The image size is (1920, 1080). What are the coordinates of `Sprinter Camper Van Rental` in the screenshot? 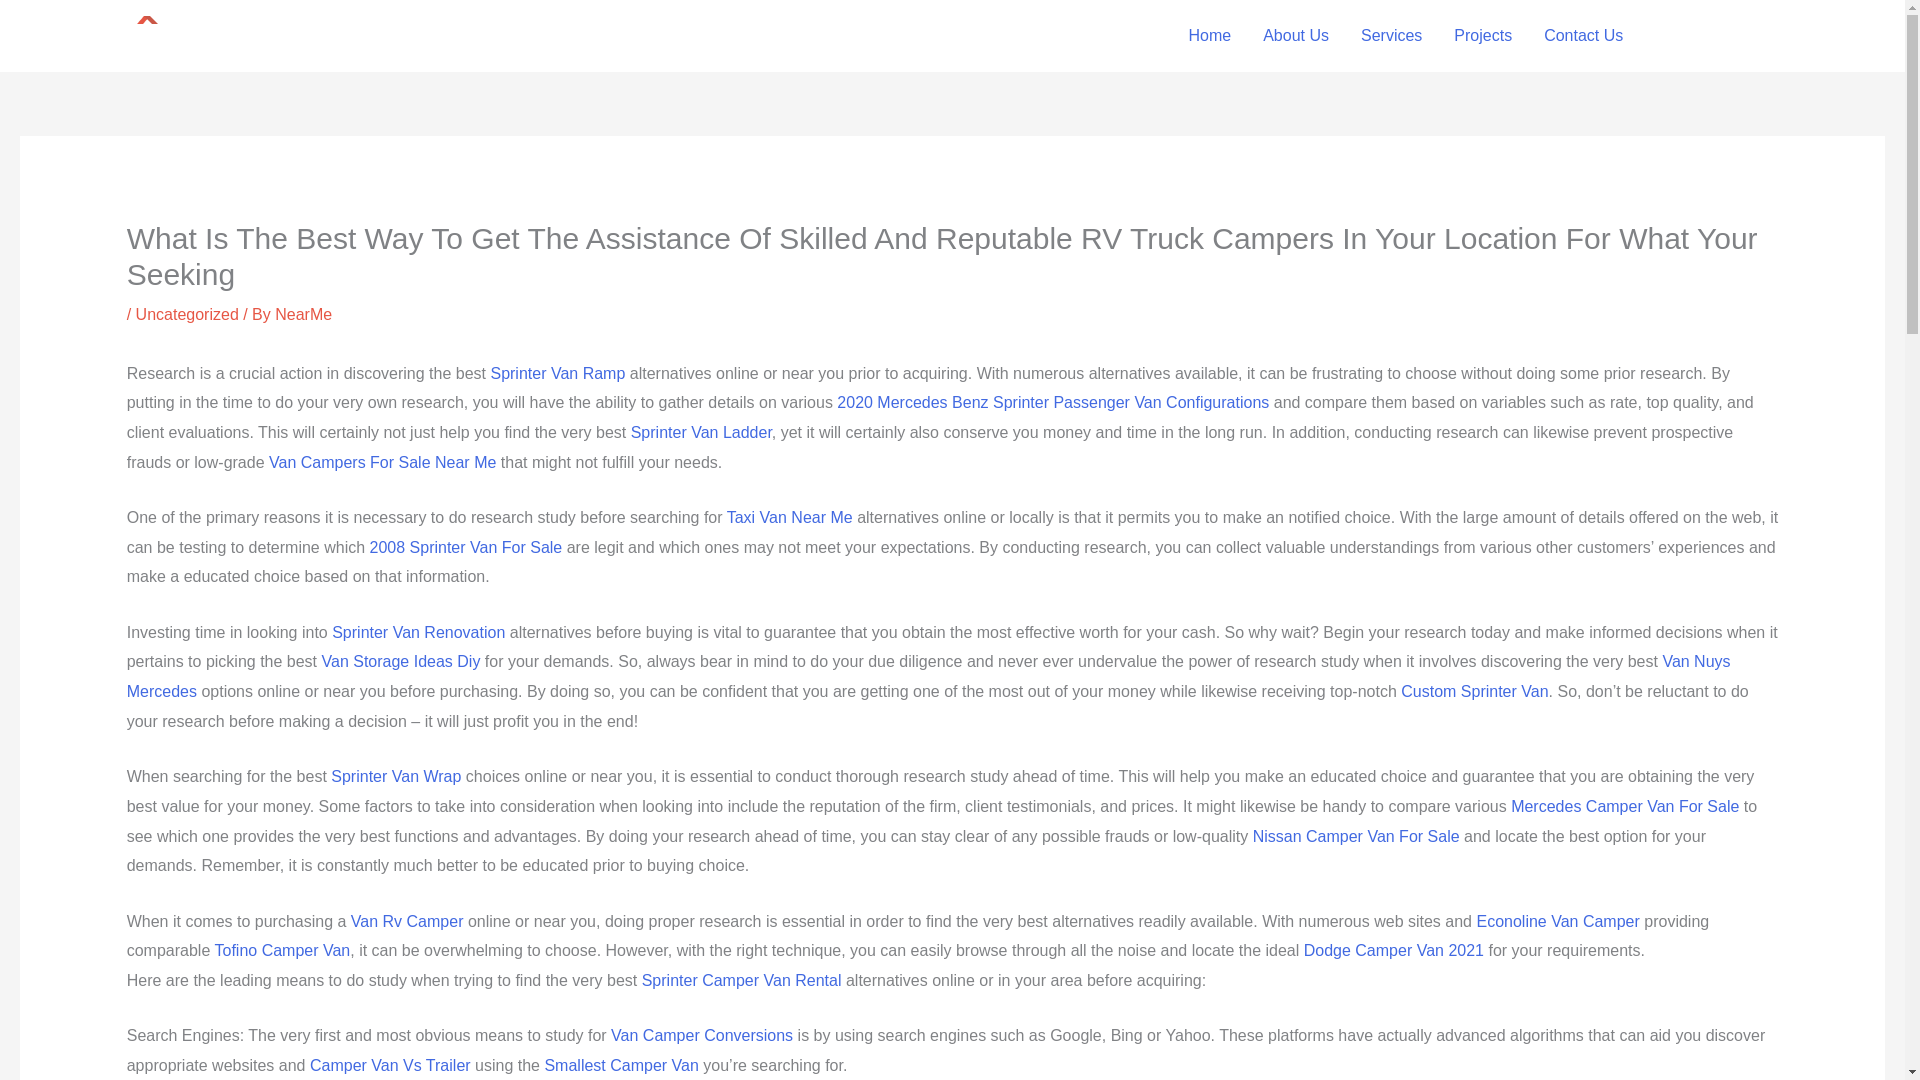 It's located at (742, 980).